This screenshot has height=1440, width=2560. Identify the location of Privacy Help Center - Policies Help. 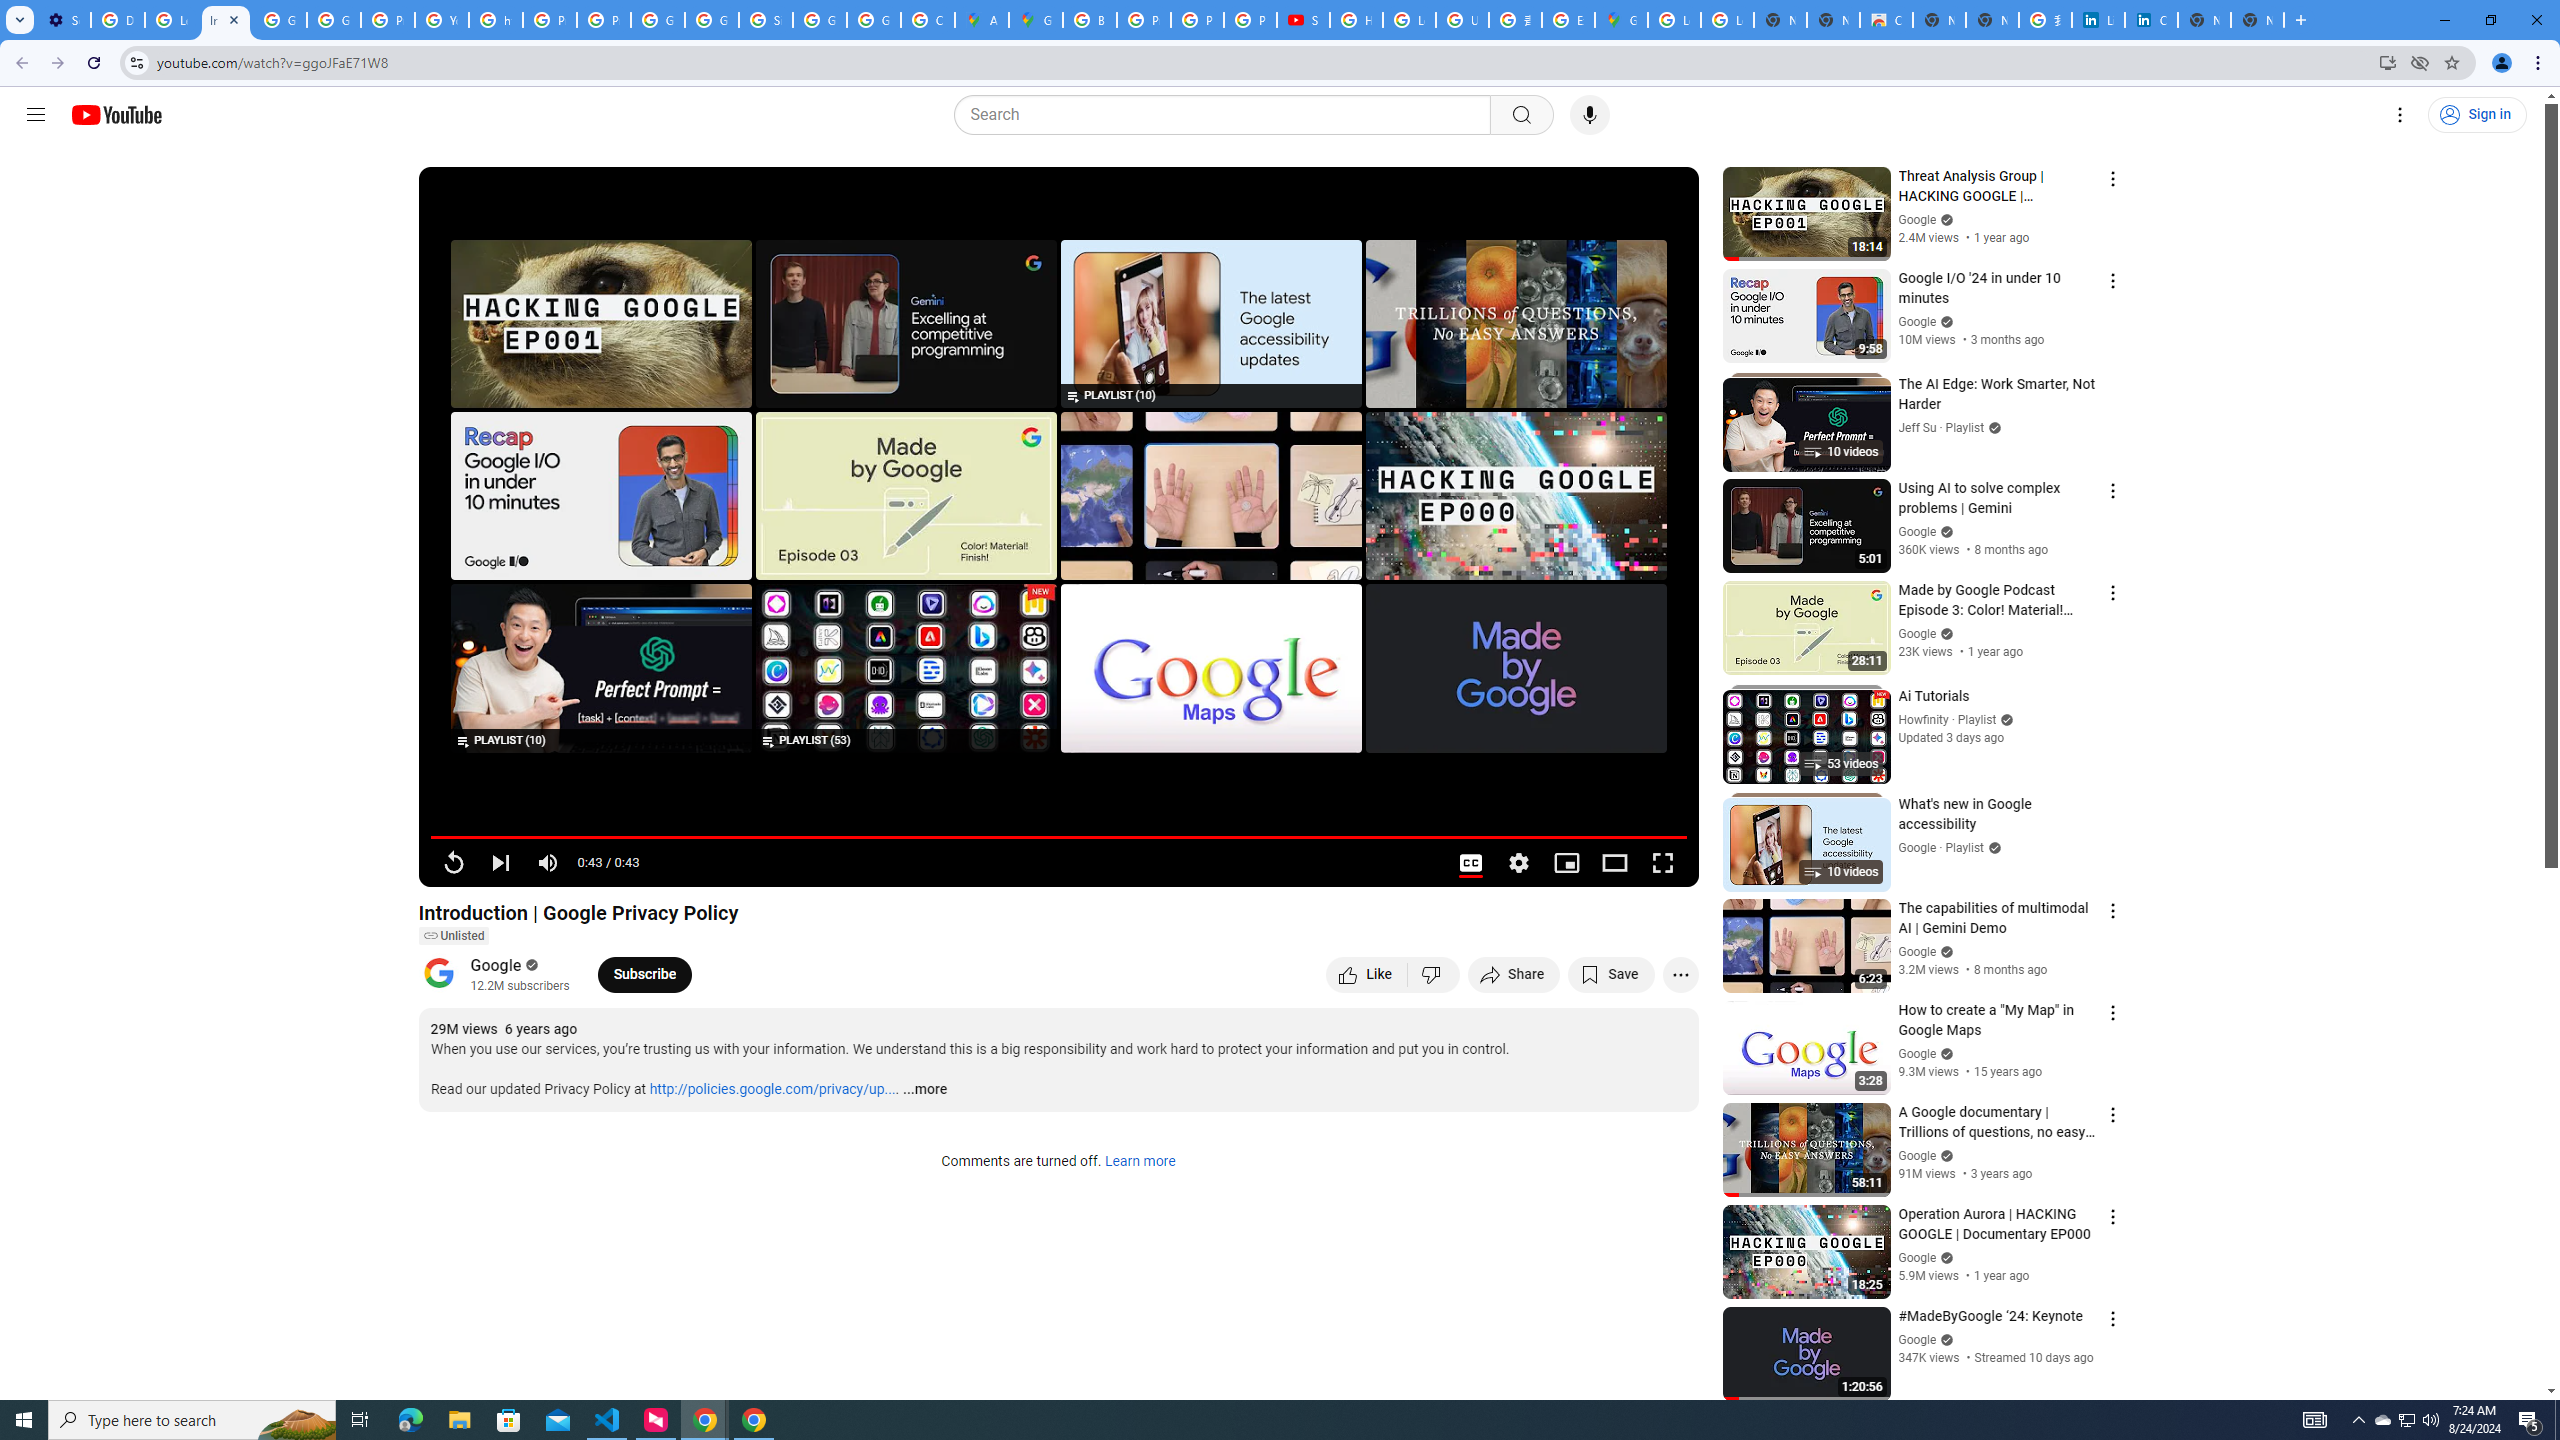
(388, 20).